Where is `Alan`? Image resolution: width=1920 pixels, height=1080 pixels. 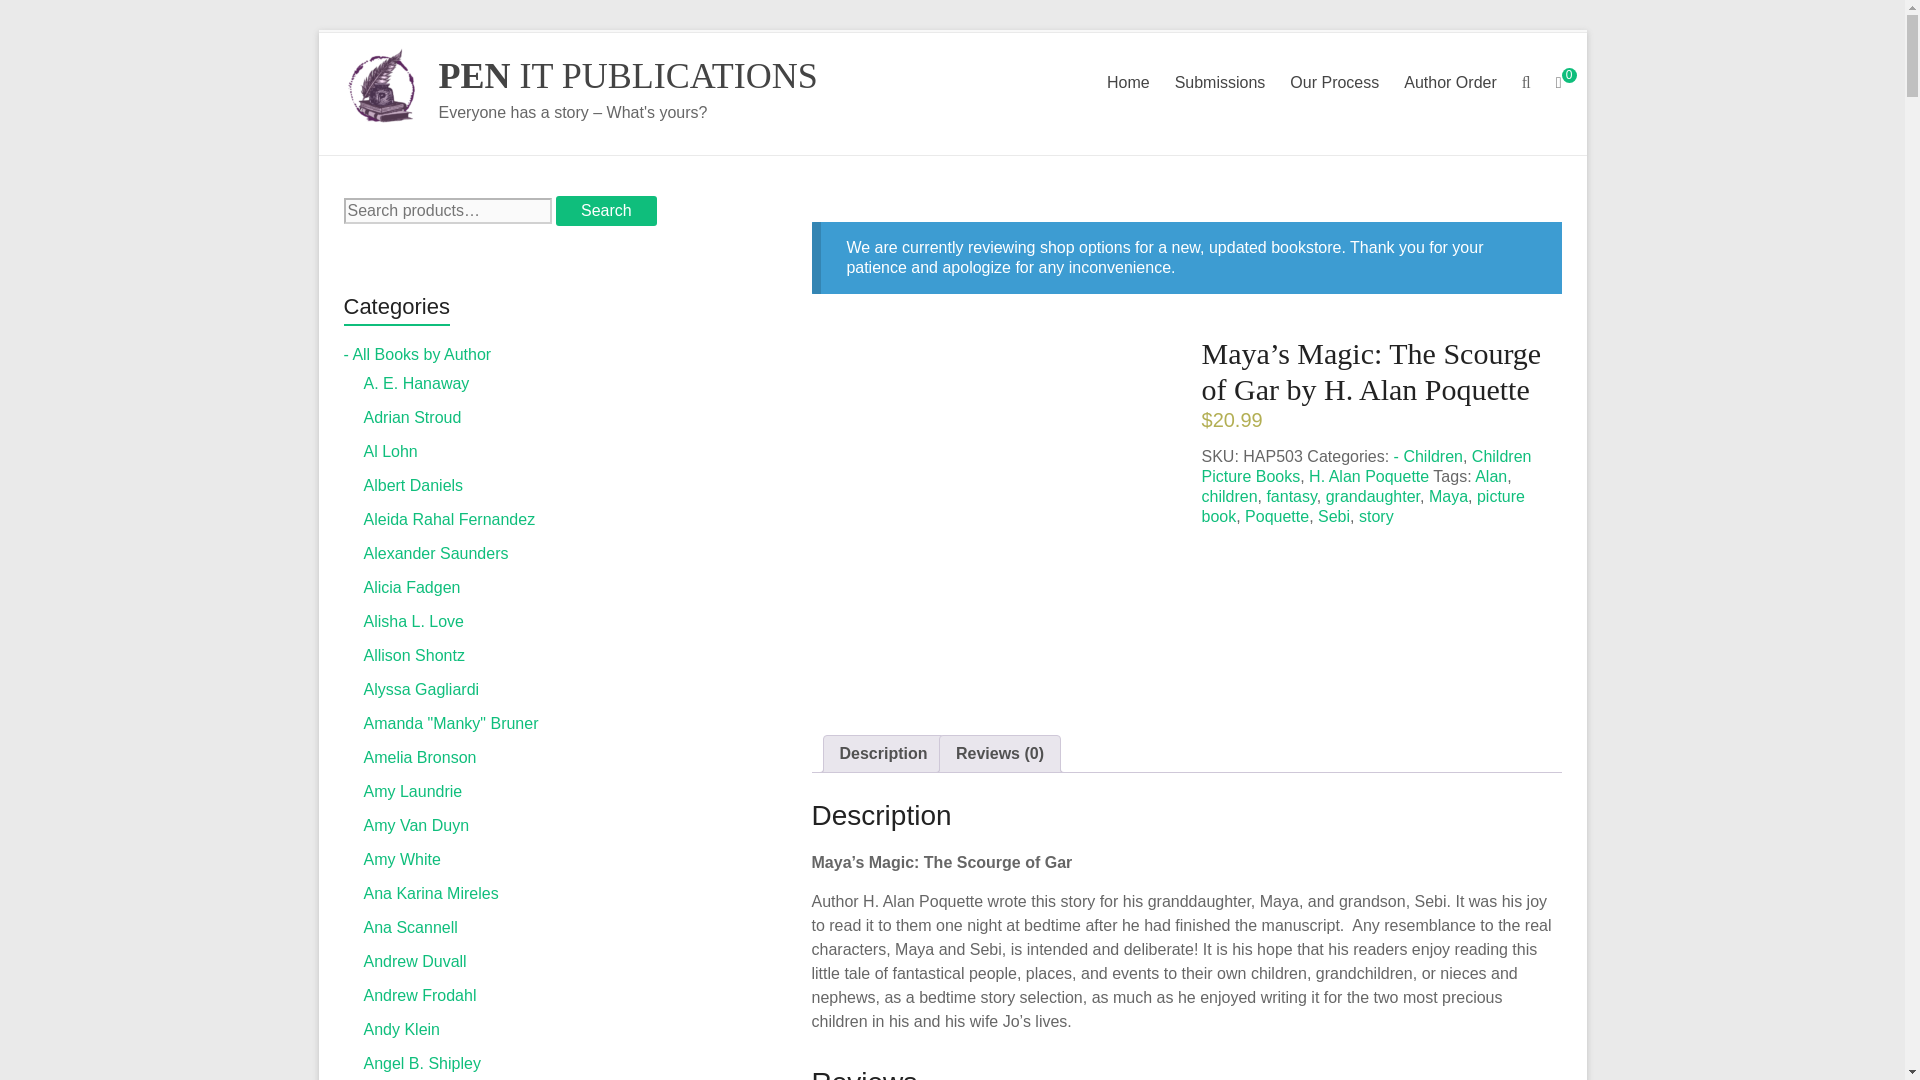
Alan is located at coordinates (1490, 476).